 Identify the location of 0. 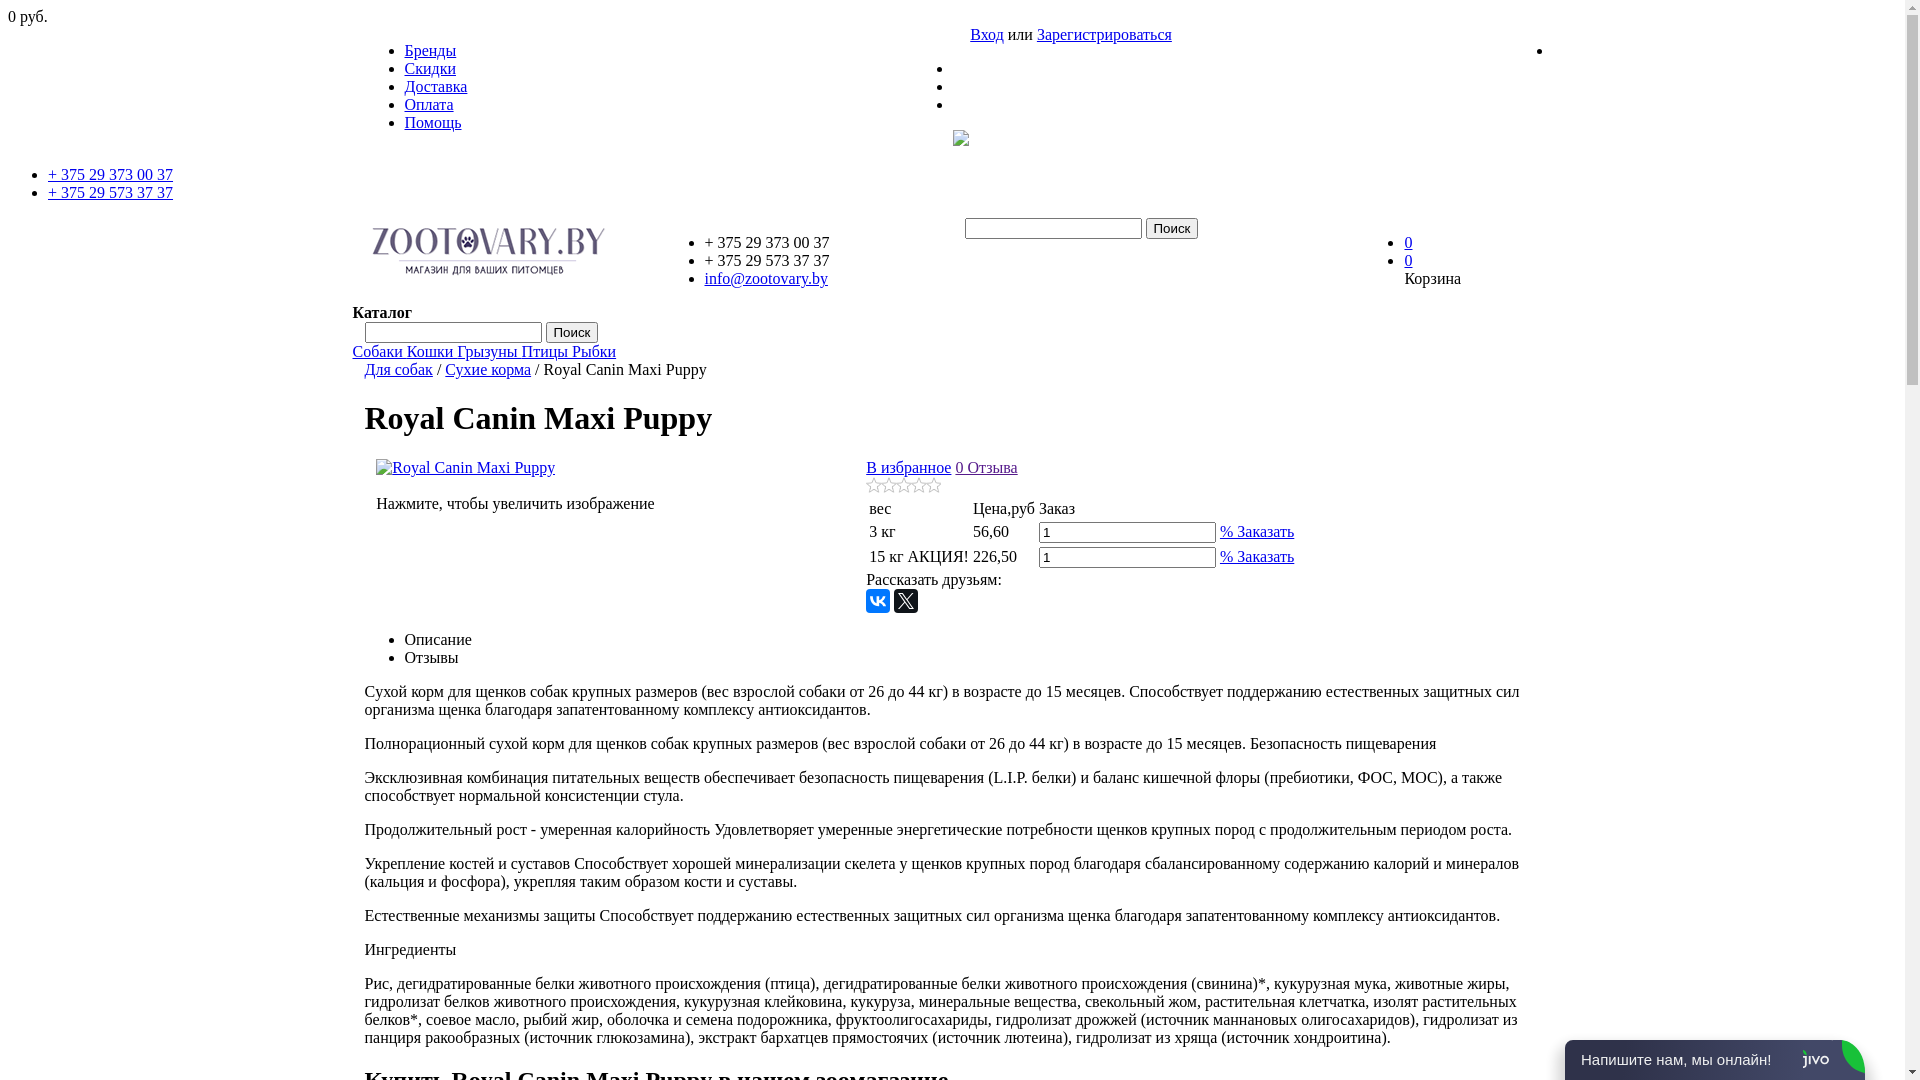
(1408, 242).